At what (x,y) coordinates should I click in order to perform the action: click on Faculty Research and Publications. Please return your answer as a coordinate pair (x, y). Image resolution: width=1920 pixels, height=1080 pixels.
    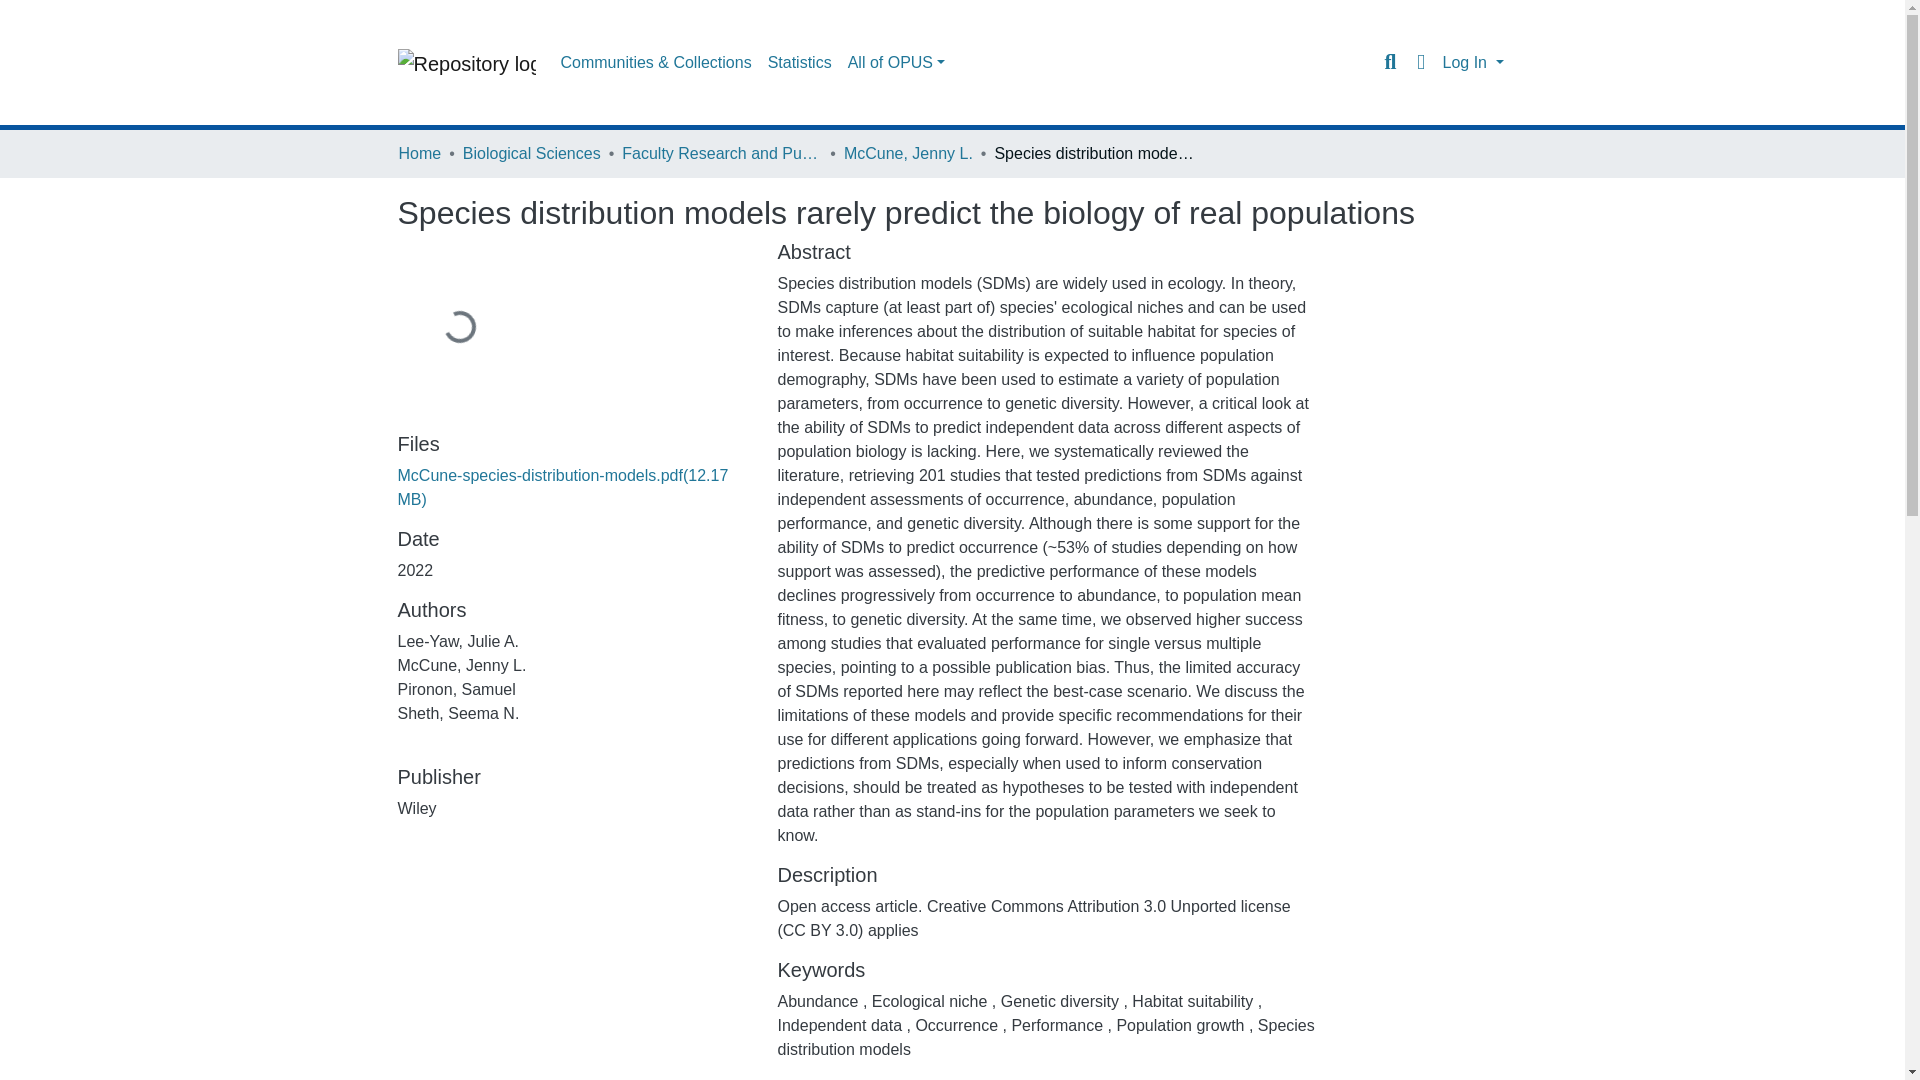
    Looking at the image, I should click on (722, 154).